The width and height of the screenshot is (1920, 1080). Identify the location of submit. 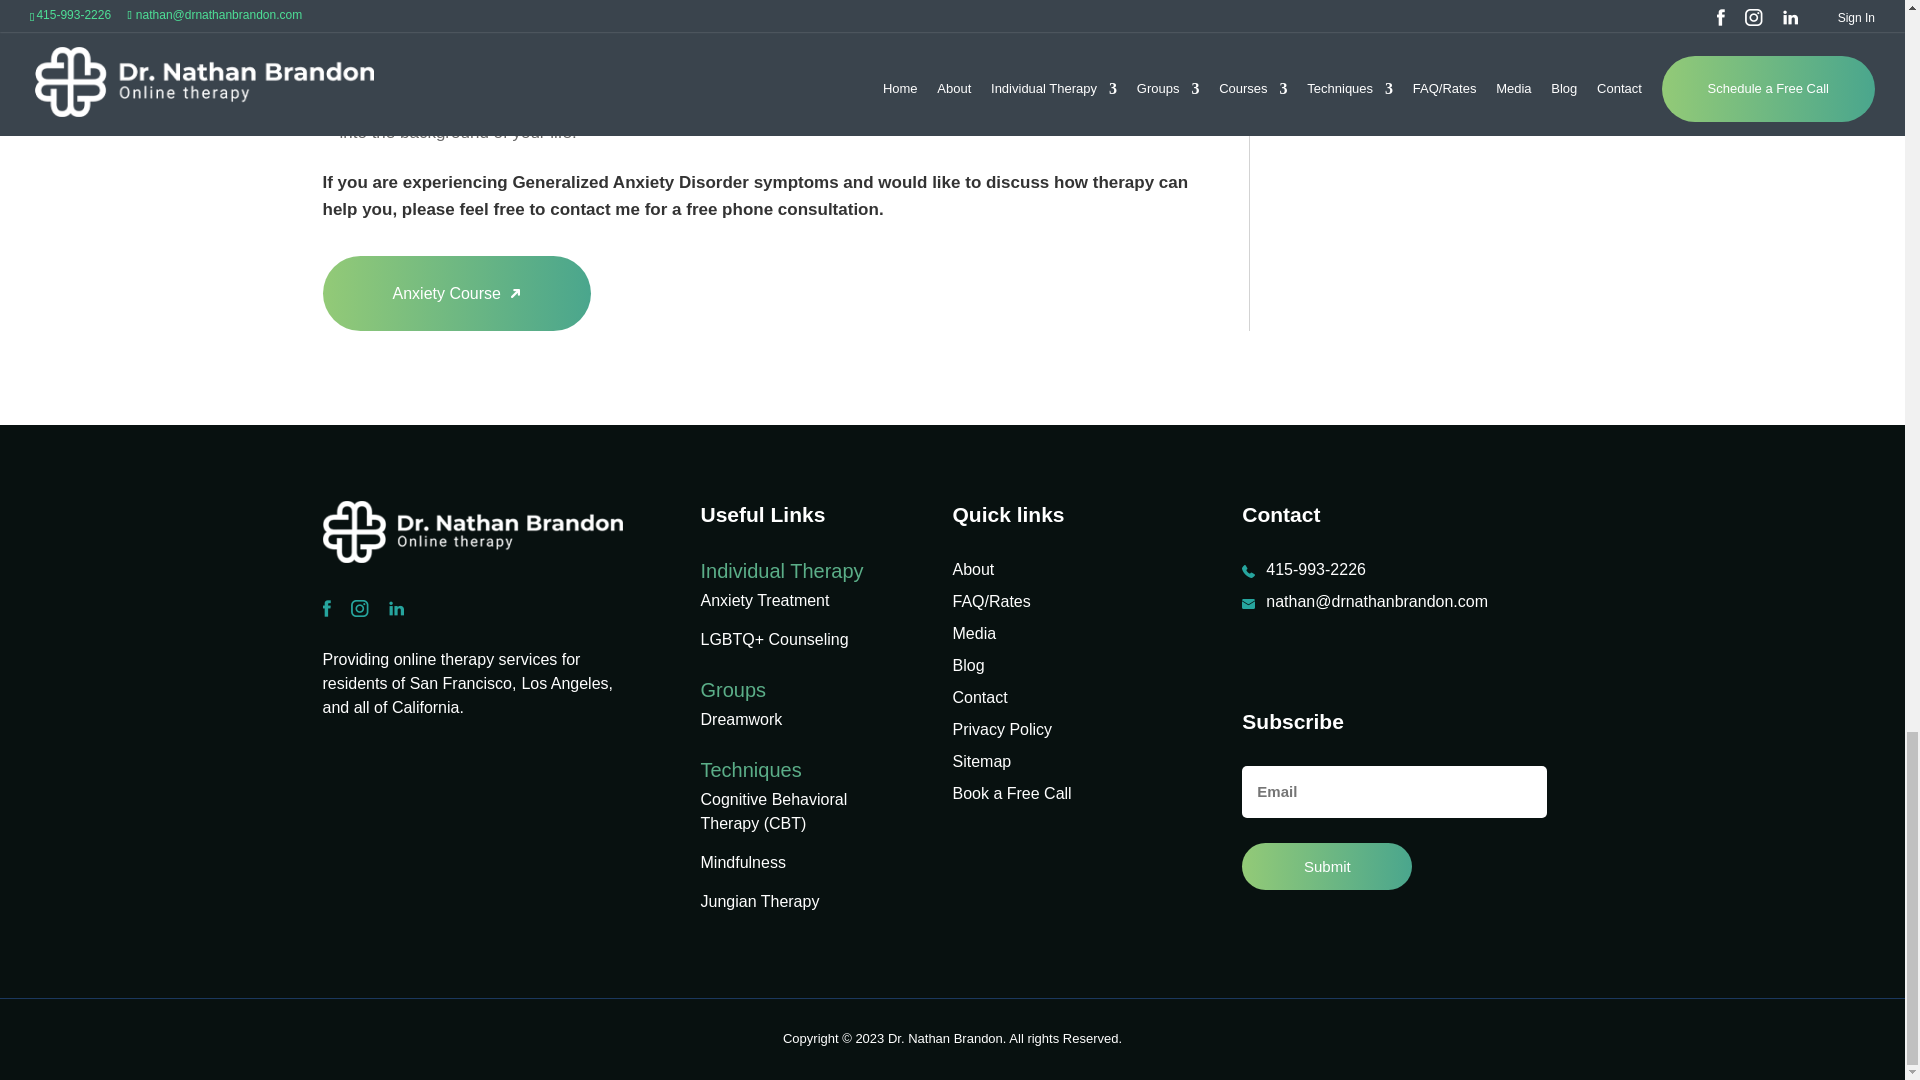
(1326, 866).